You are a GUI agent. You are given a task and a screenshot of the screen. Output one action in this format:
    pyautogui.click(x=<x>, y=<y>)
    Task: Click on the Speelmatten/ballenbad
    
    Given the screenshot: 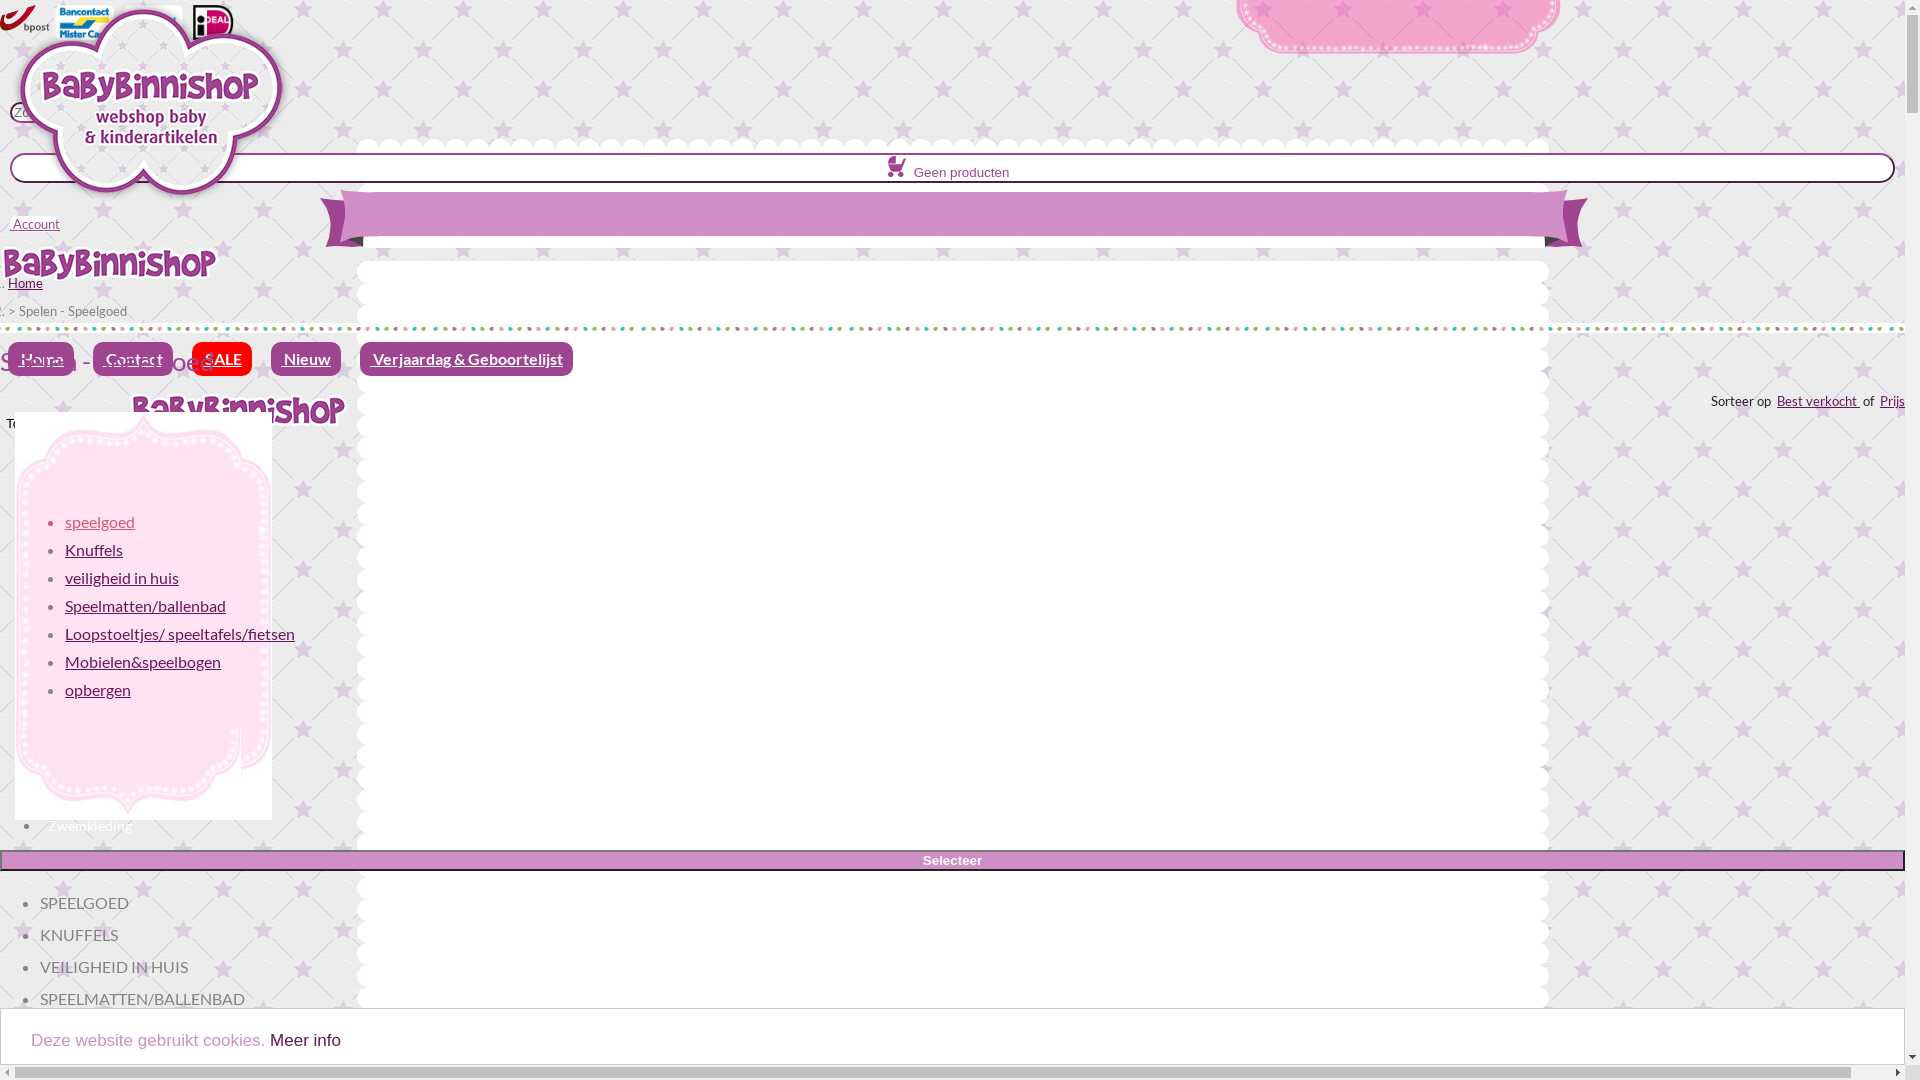 What is the action you would take?
    pyautogui.click(x=146, y=606)
    